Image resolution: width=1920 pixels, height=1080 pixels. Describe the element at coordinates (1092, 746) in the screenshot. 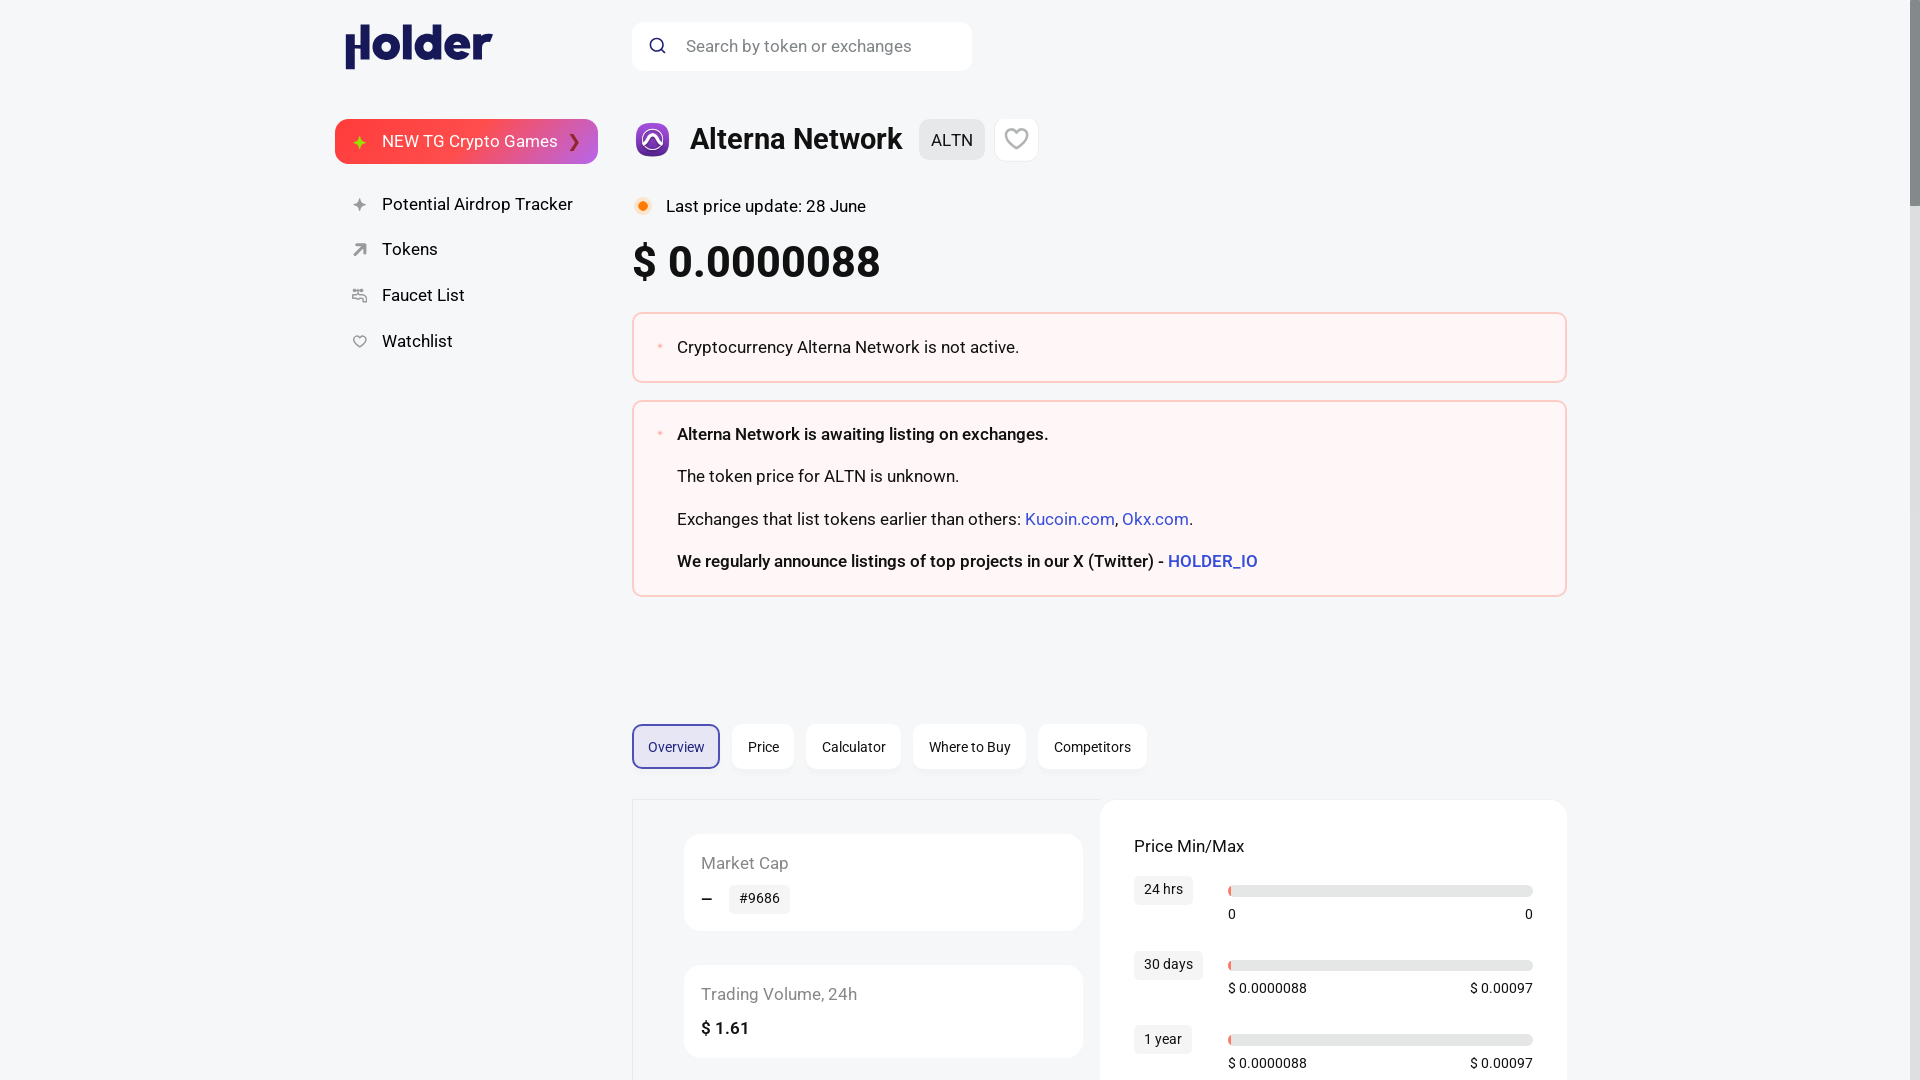

I see `Where to Buy` at that location.